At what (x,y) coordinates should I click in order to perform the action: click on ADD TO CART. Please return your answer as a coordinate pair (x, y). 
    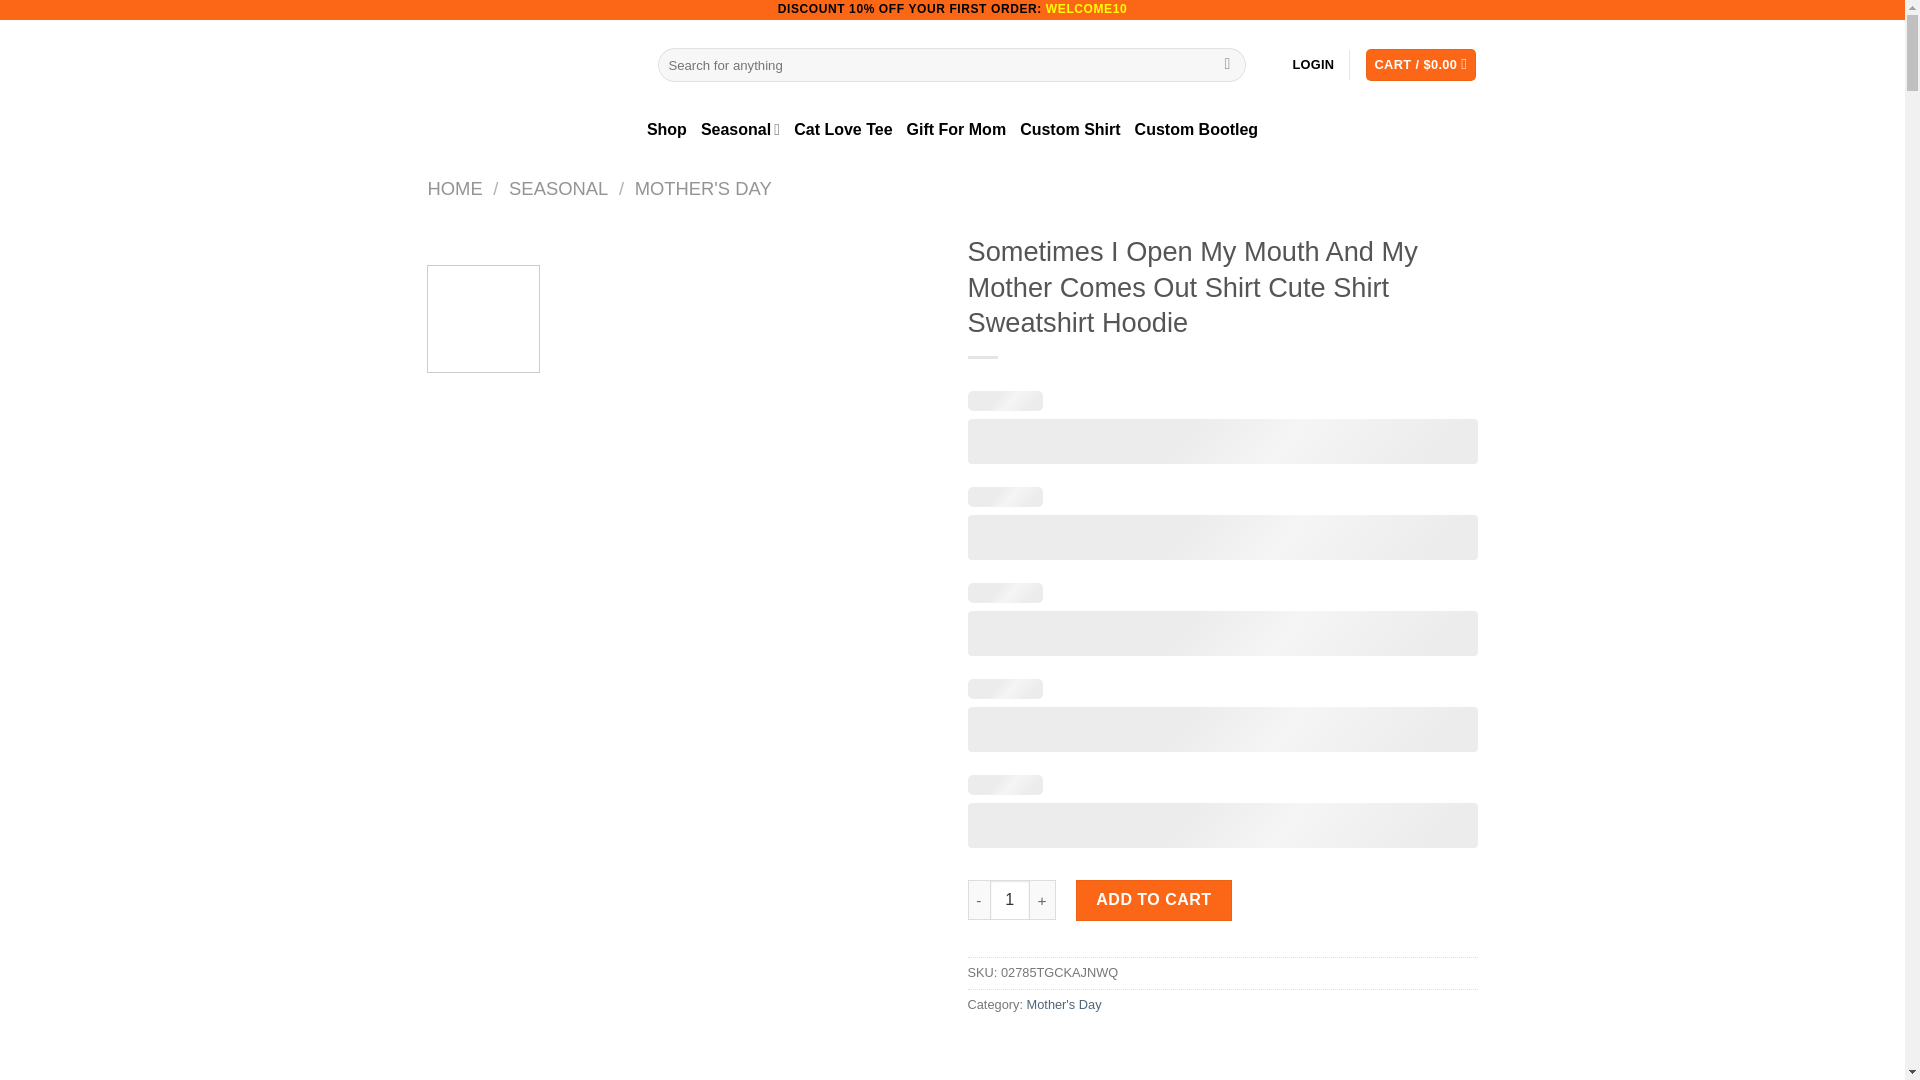
    Looking at the image, I should click on (1154, 900).